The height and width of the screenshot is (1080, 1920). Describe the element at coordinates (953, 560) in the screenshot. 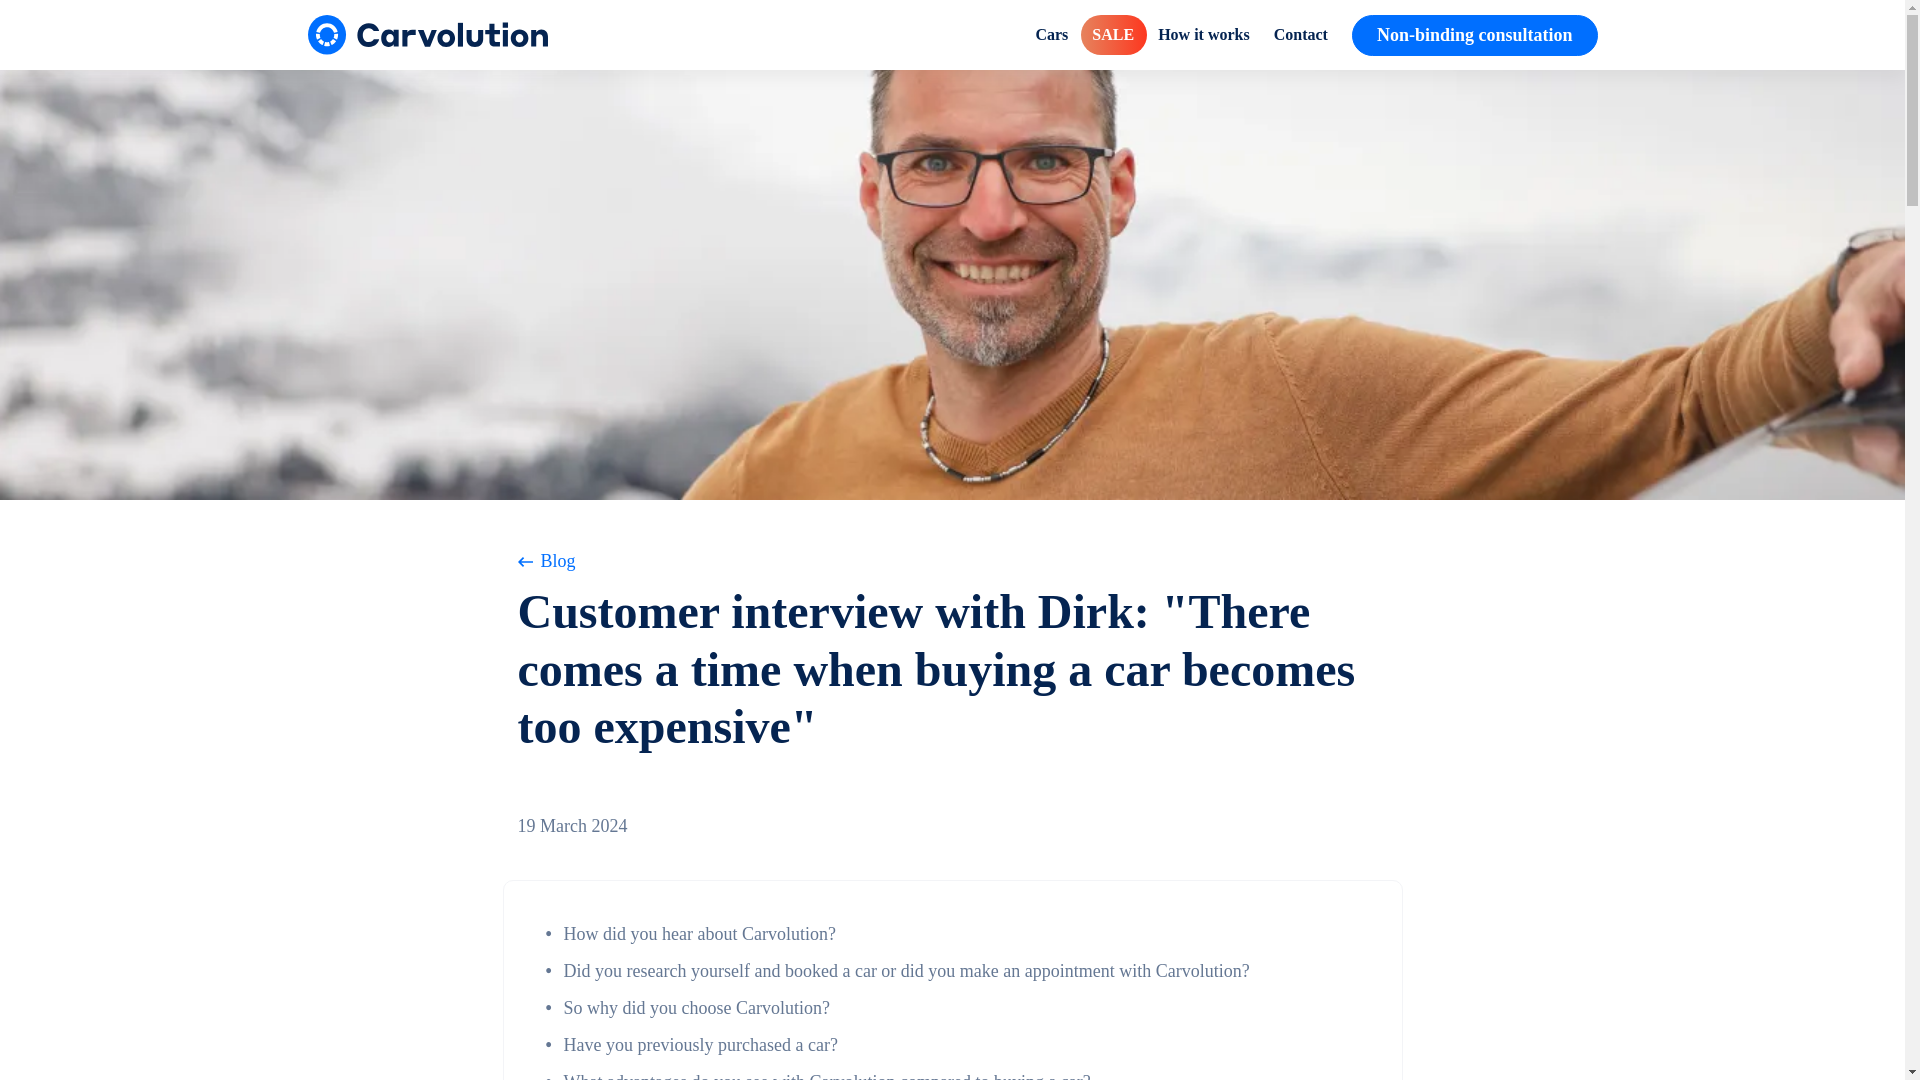

I see `Blog` at that location.